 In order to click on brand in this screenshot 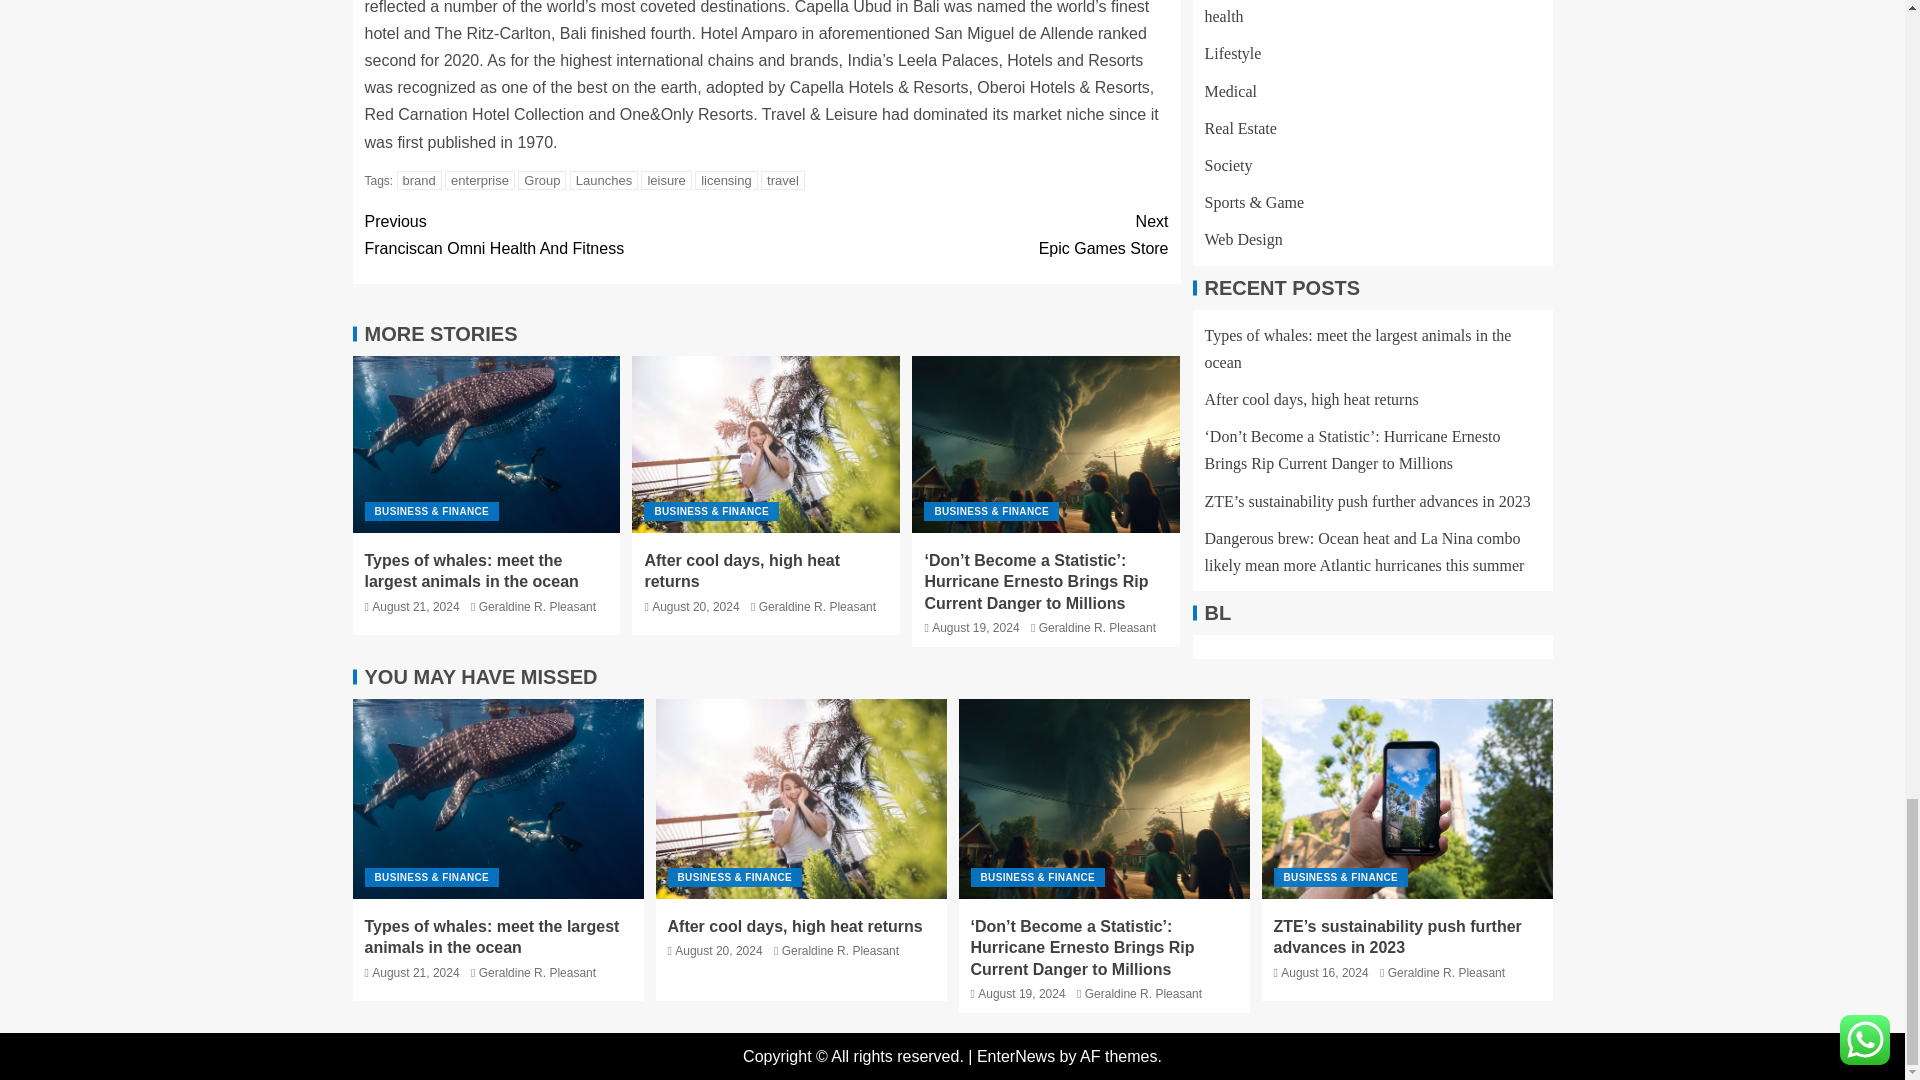, I will do `click(419, 180)`.